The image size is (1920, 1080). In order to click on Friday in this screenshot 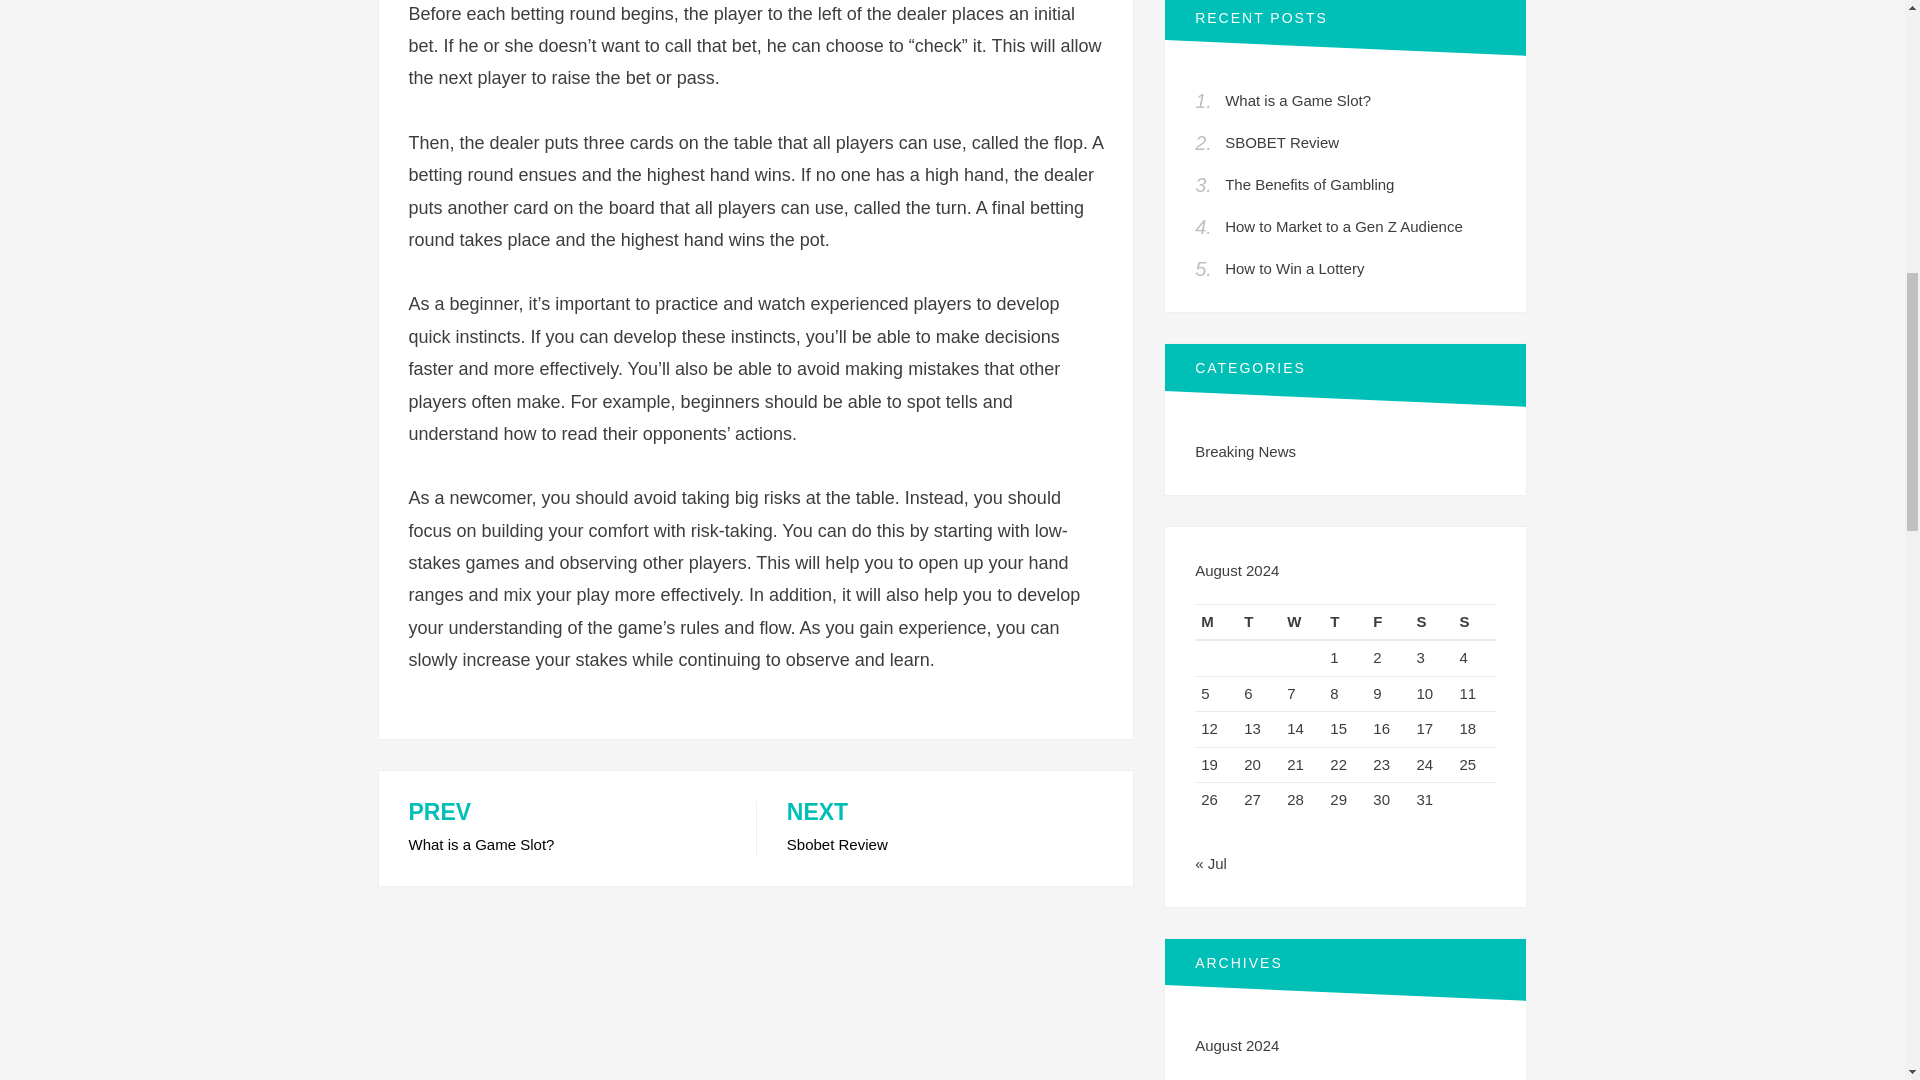, I will do `click(1388, 622)`.